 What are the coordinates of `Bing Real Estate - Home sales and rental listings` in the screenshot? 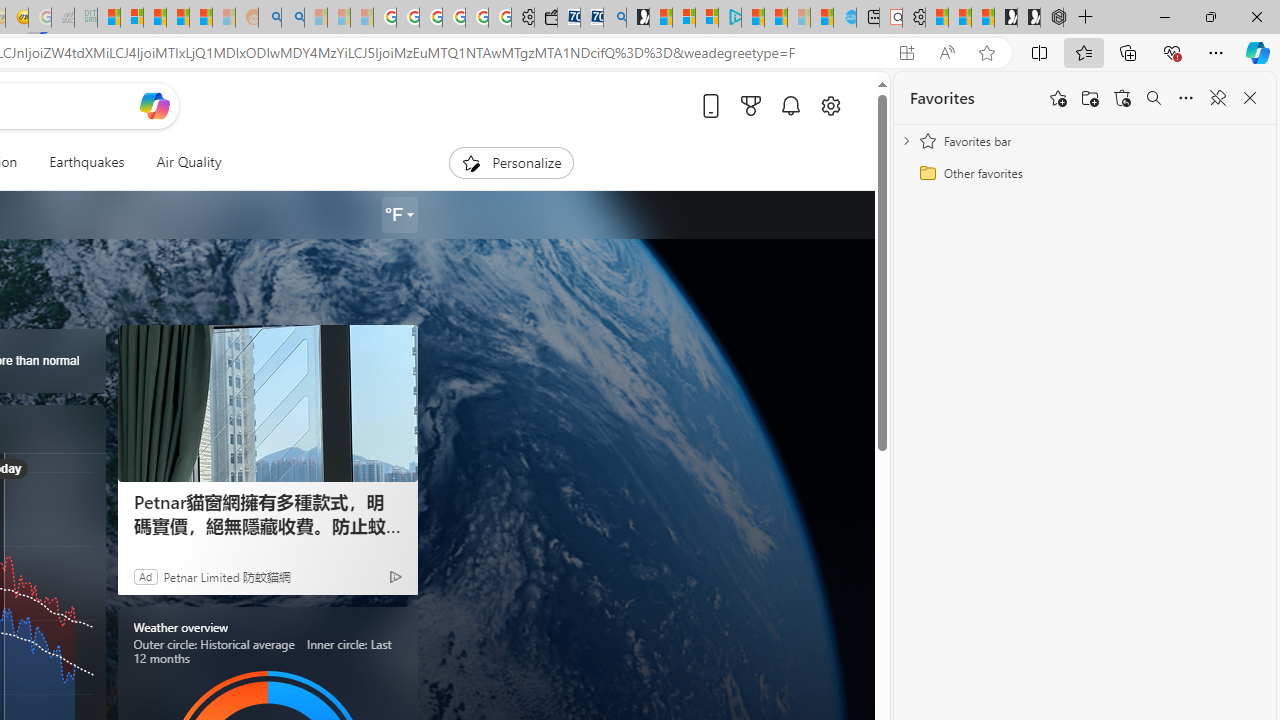 It's located at (614, 18).